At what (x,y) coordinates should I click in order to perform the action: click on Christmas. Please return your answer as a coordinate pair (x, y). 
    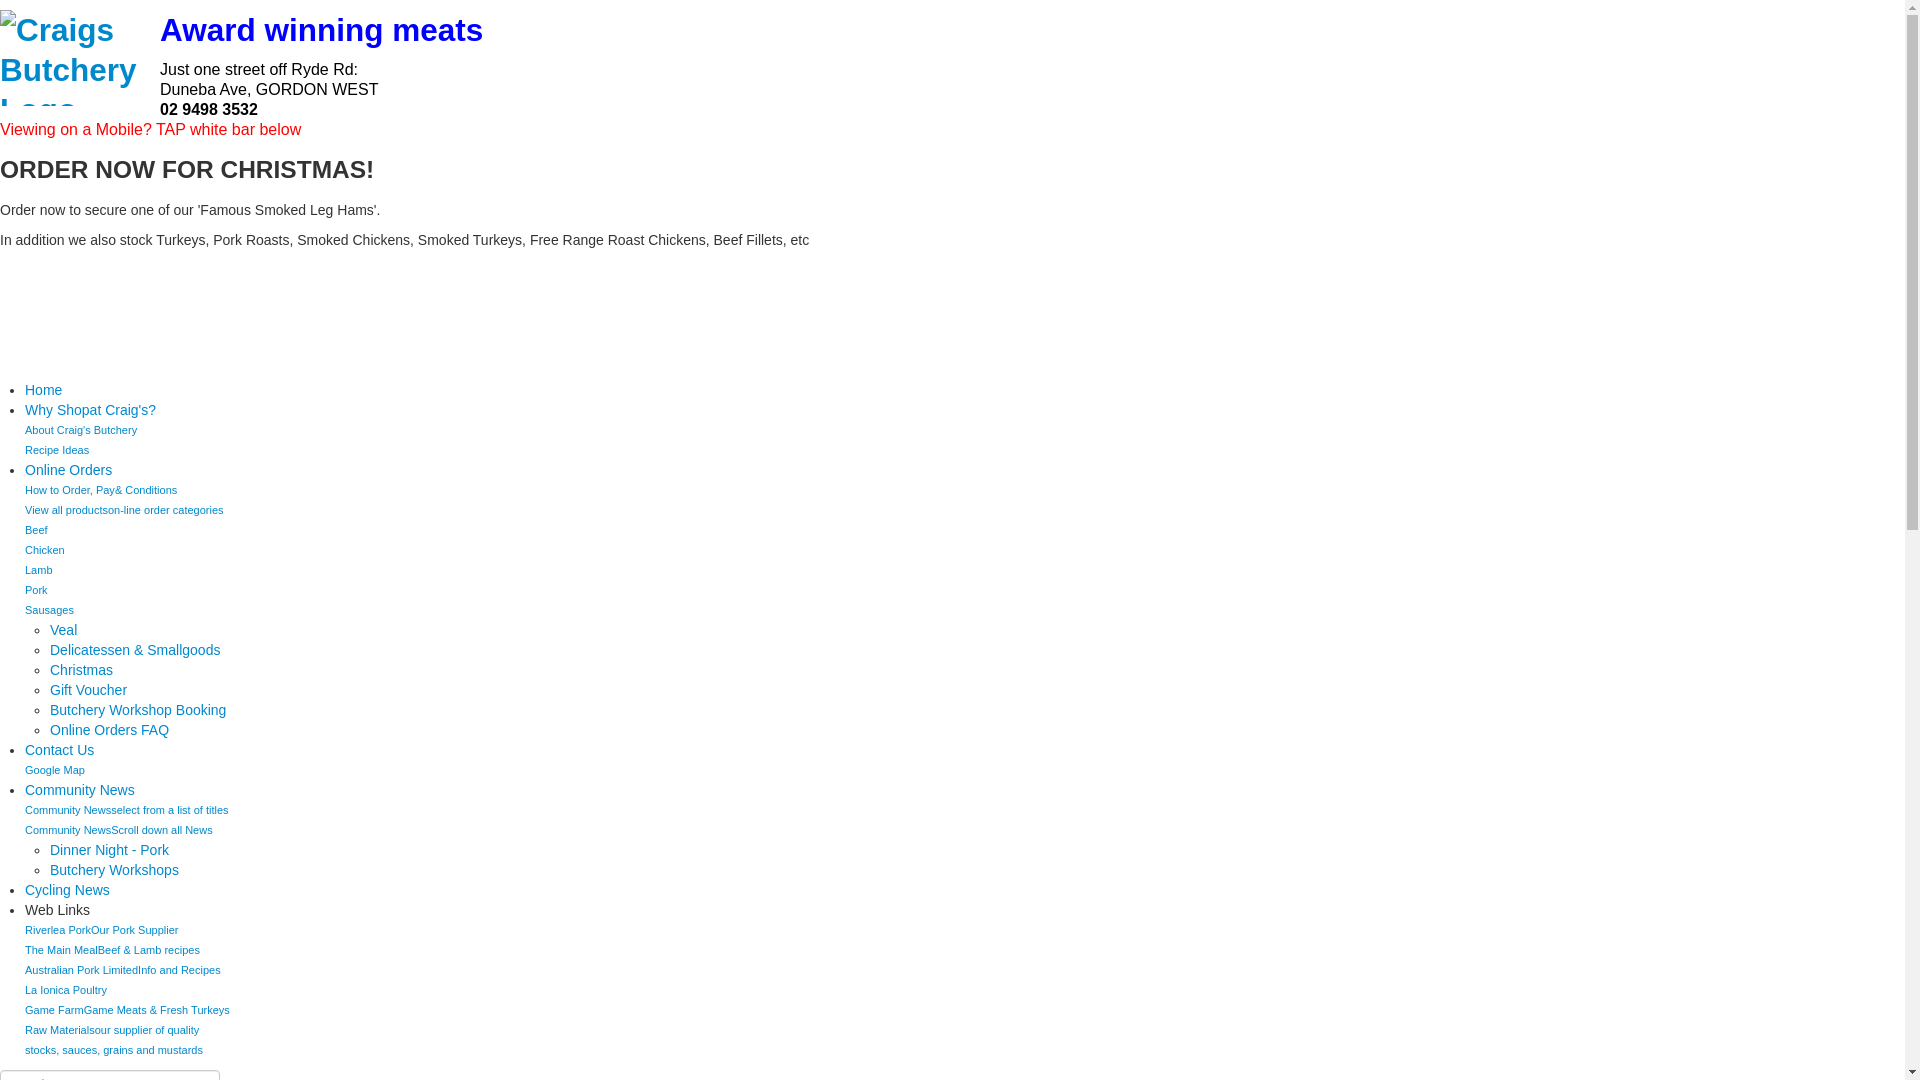
    Looking at the image, I should click on (82, 670).